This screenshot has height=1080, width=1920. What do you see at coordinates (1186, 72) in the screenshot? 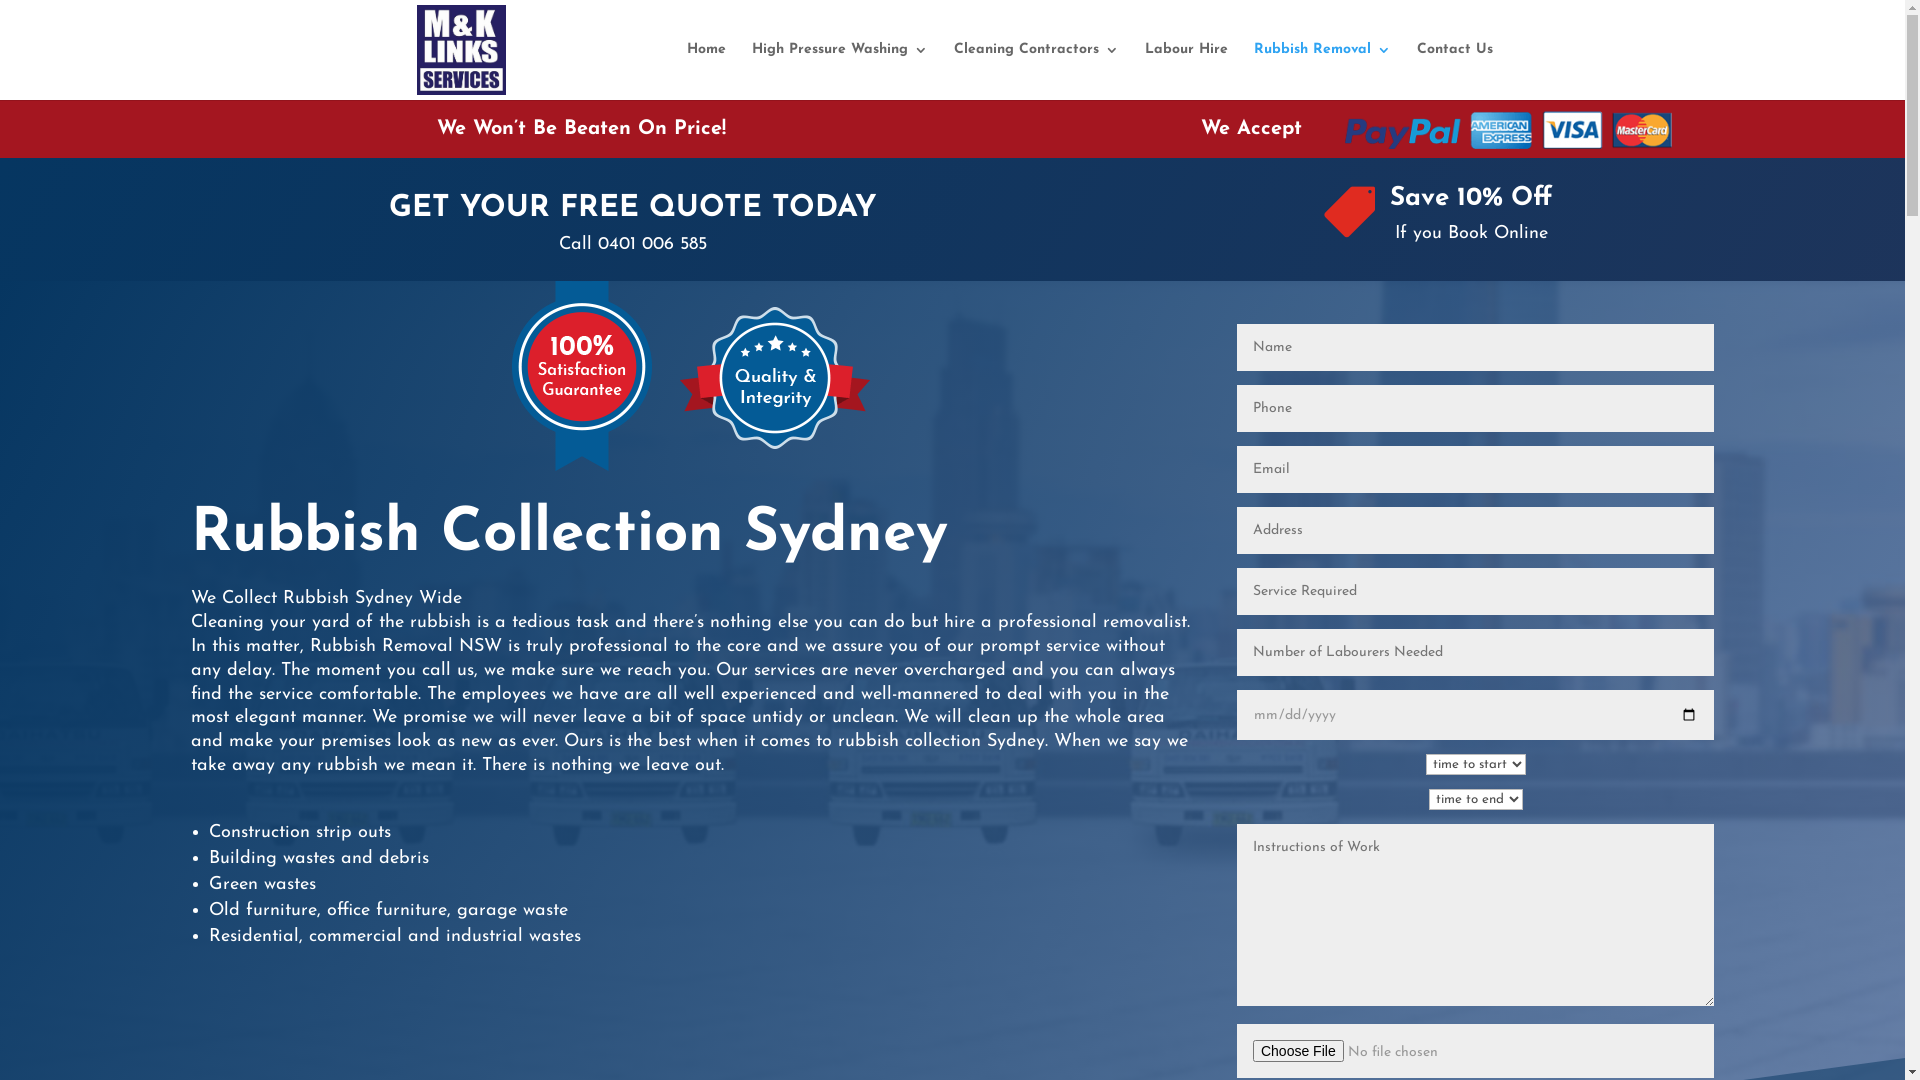
I see `Labour Hire` at bounding box center [1186, 72].